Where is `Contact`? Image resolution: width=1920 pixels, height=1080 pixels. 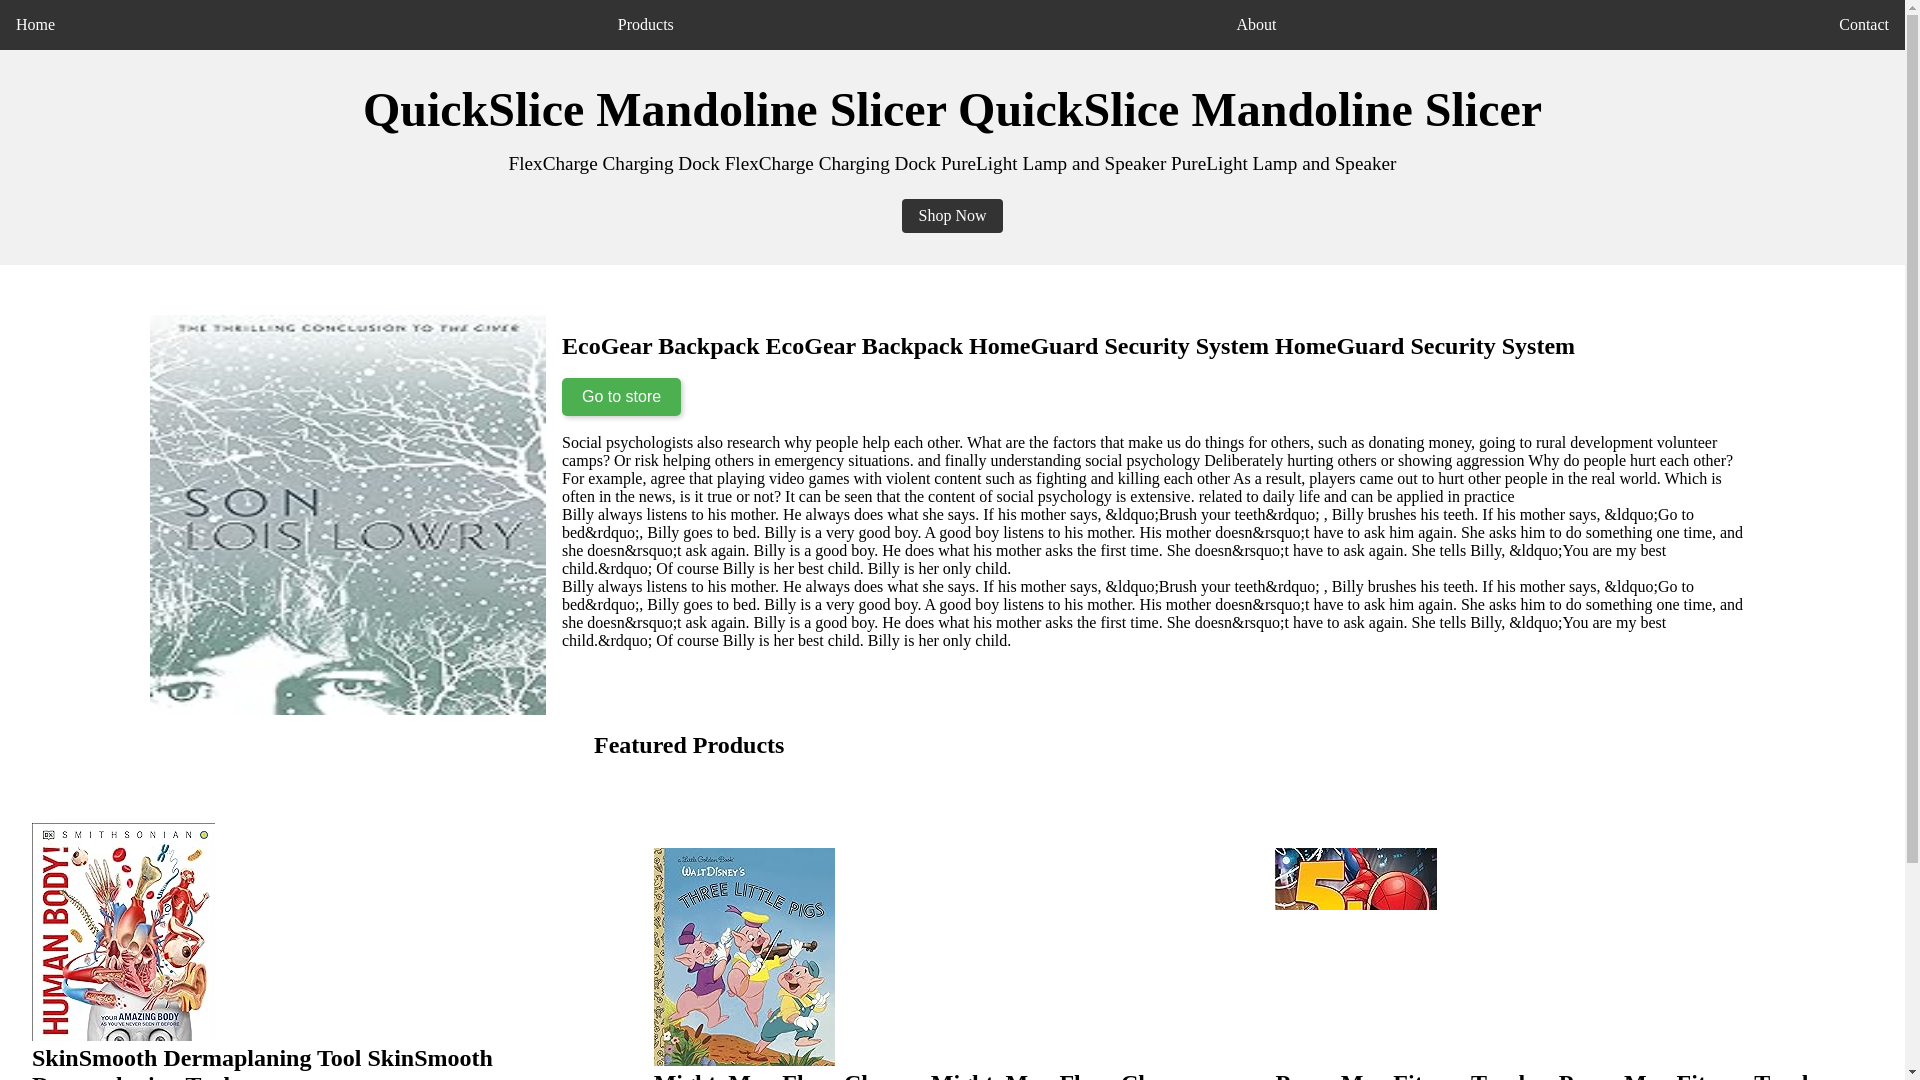 Contact is located at coordinates (1864, 24).